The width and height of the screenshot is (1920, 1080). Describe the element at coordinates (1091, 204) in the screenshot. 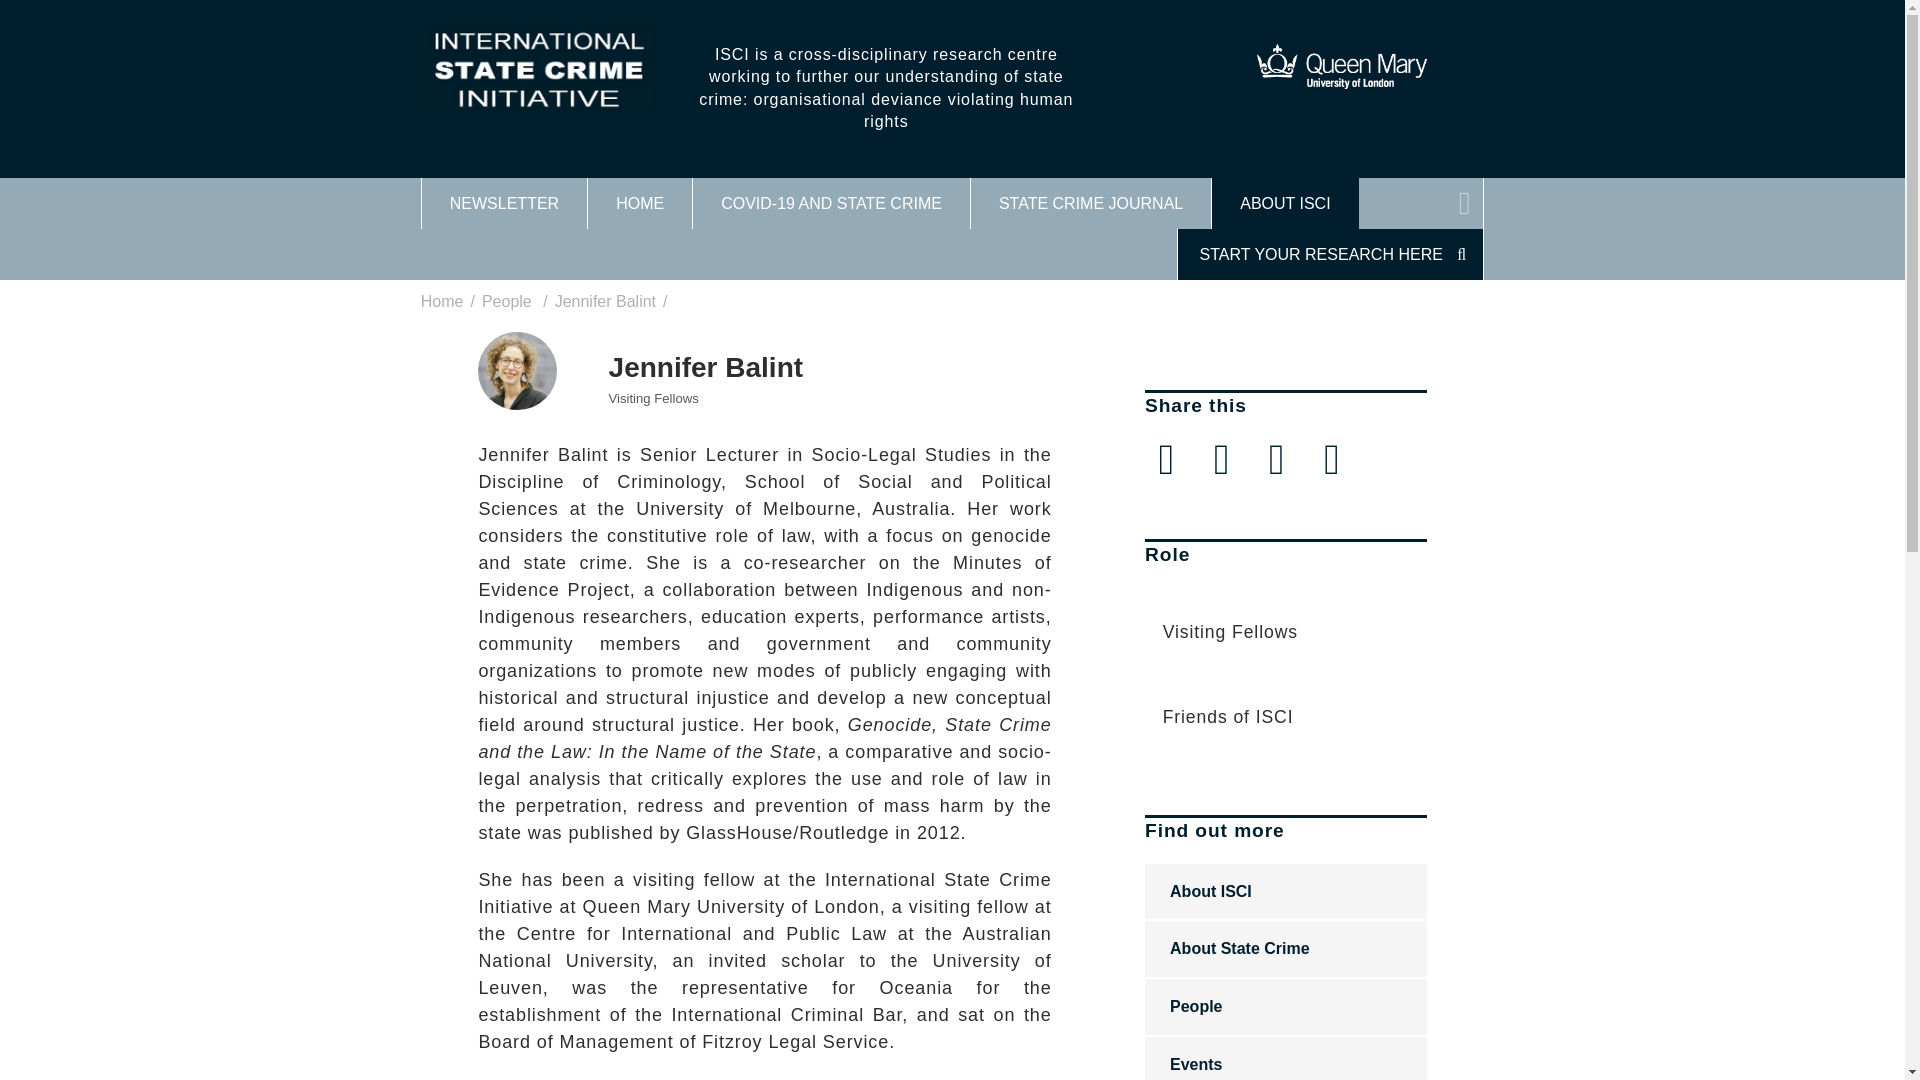

I see `STATE CRIME JOURNAL` at that location.